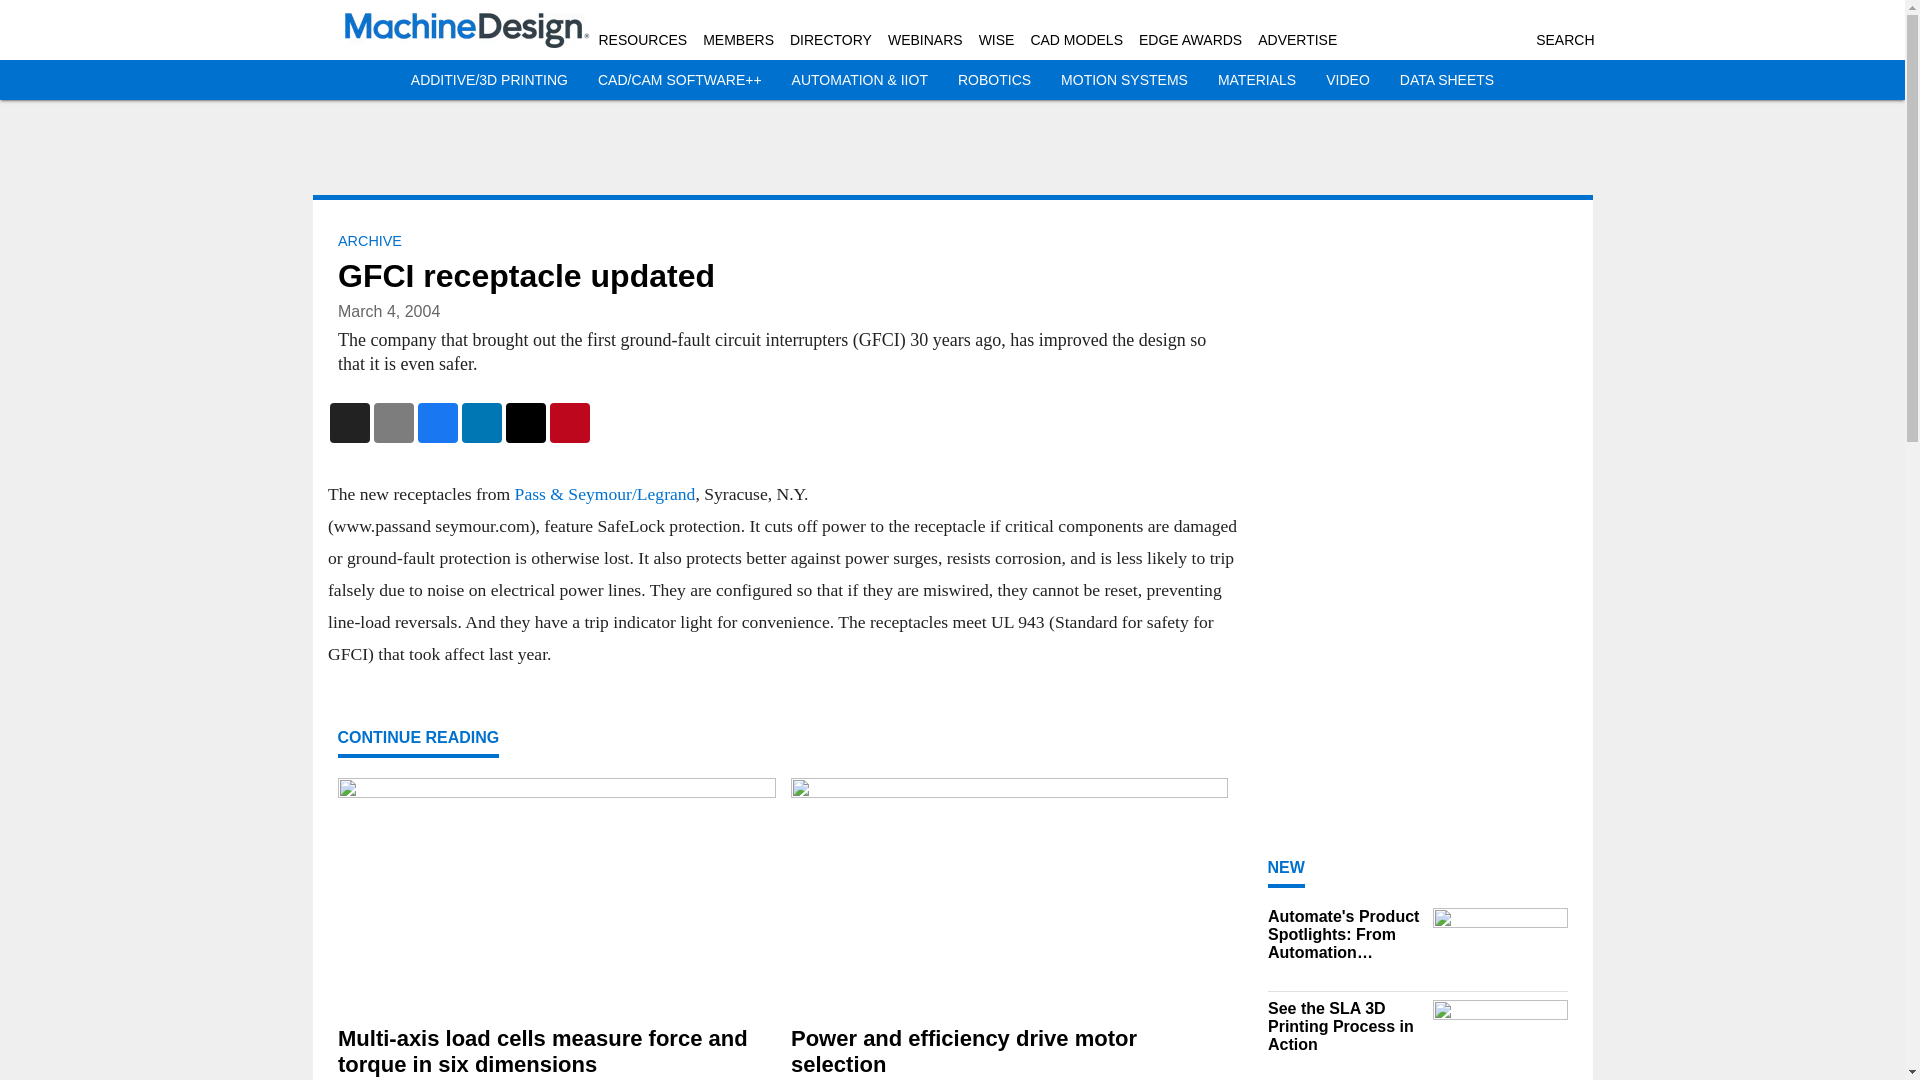  Describe the element at coordinates (1190, 40) in the screenshot. I see `EDGE AWARDS` at that location.